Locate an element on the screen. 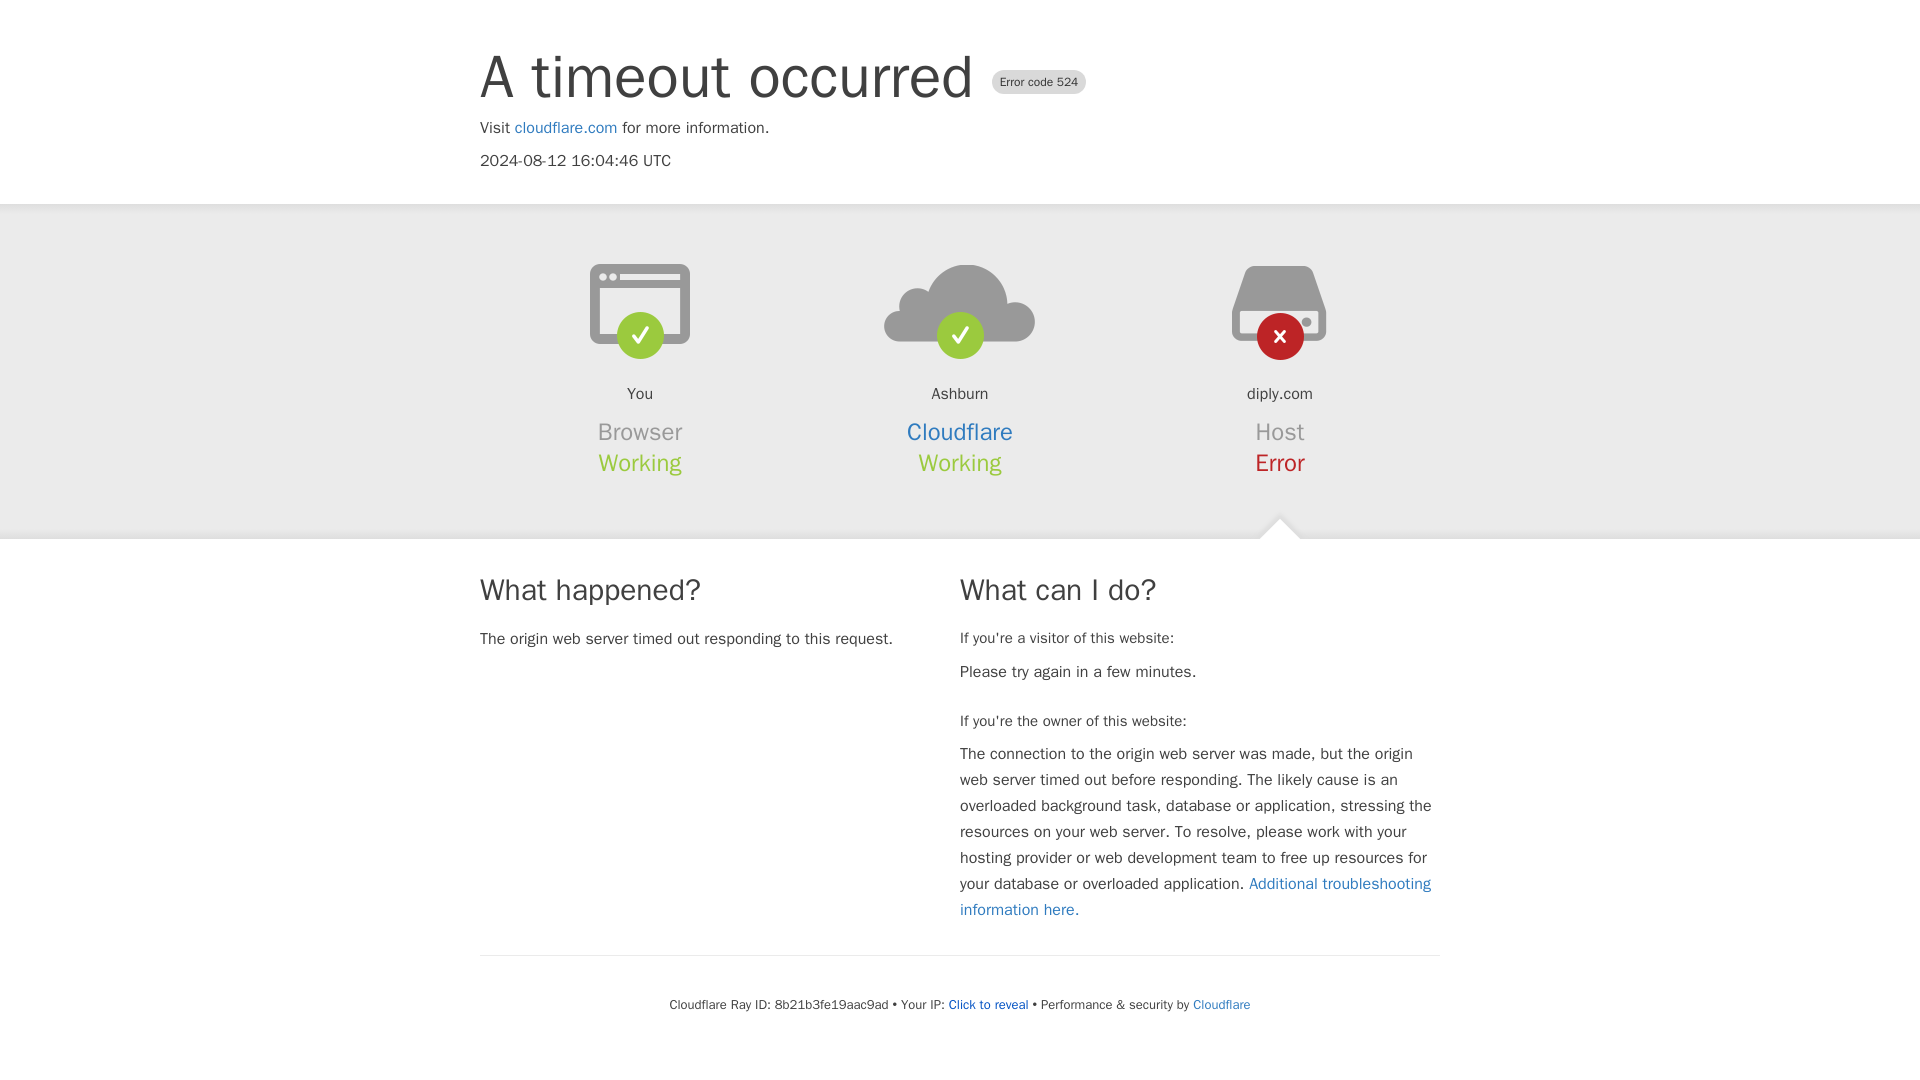 The width and height of the screenshot is (1920, 1080). cloudflare.com is located at coordinates (566, 128).